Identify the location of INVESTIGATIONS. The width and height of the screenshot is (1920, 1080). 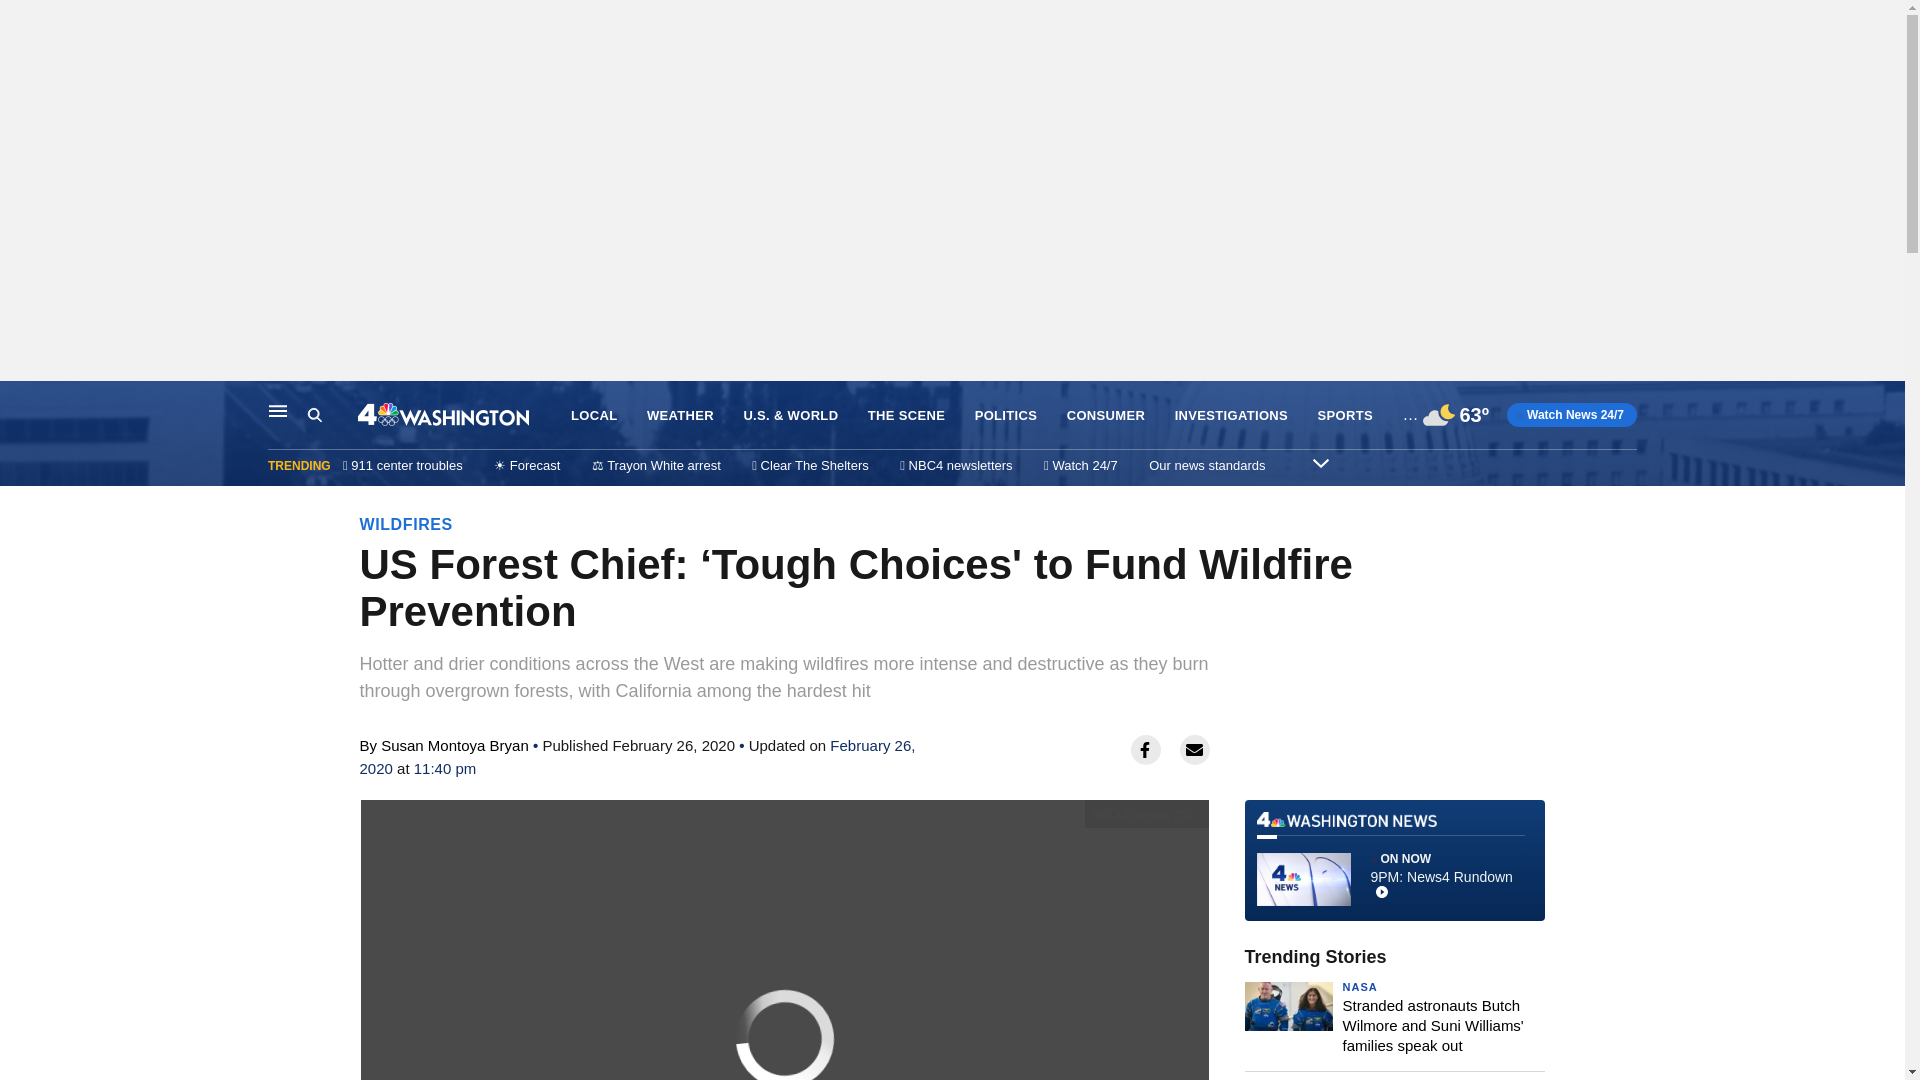
(1232, 416).